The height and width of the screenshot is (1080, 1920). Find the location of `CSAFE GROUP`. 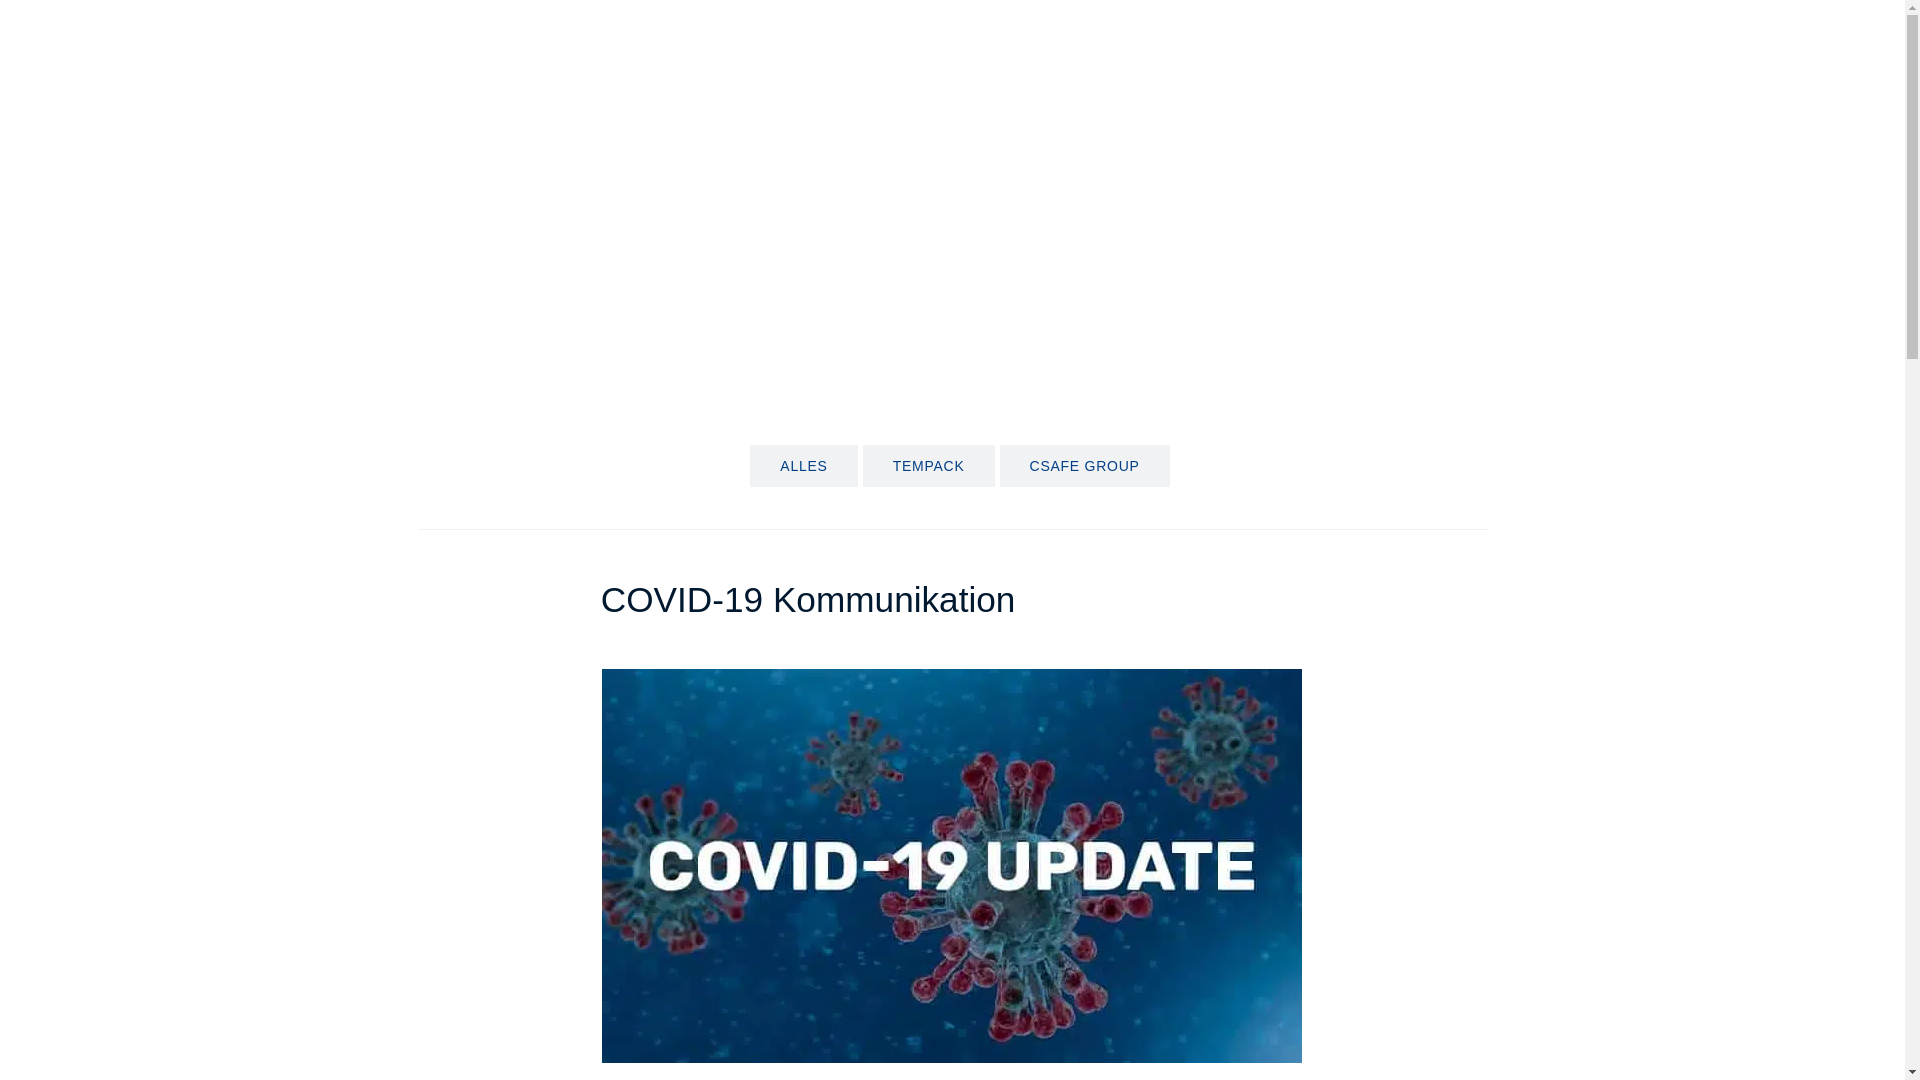

CSAFE GROUP is located at coordinates (1084, 466).